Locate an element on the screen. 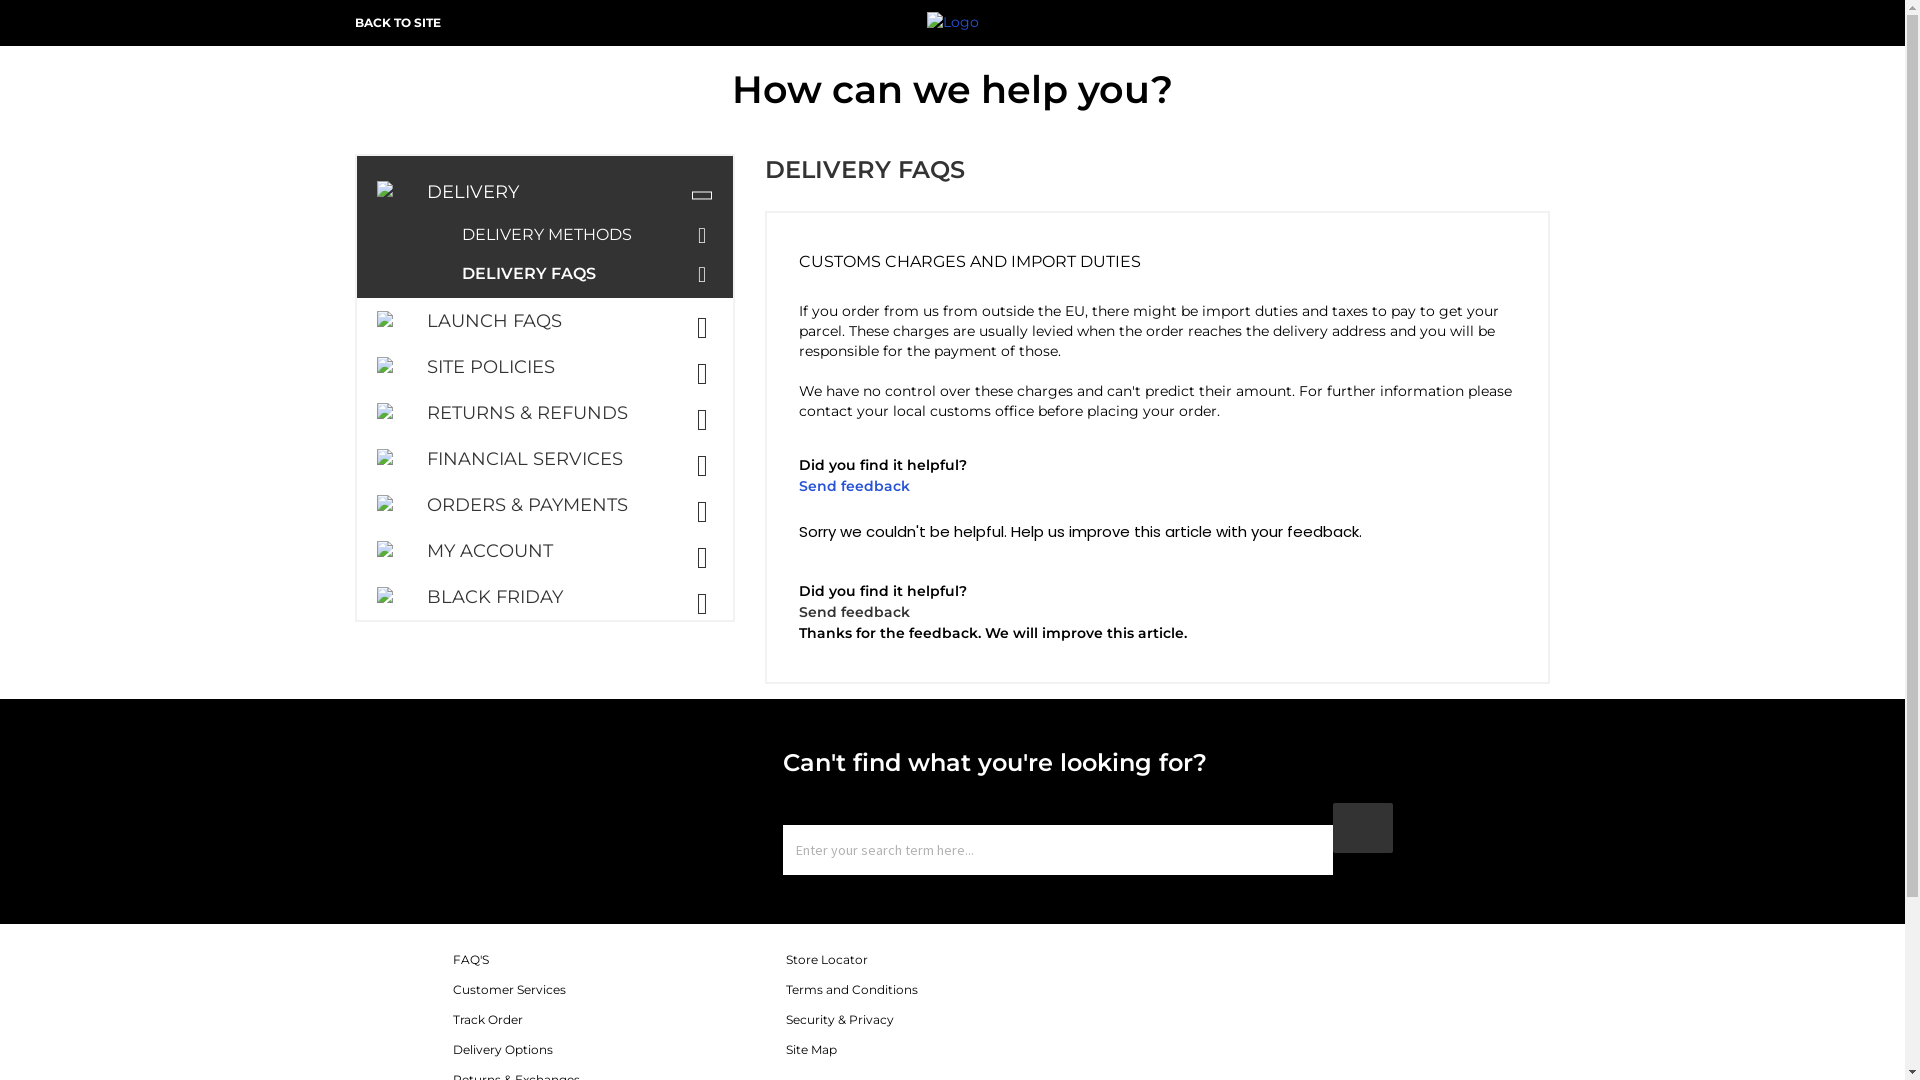 The width and height of the screenshot is (1920, 1080). Terms and Conditions is located at coordinates (852, 990).